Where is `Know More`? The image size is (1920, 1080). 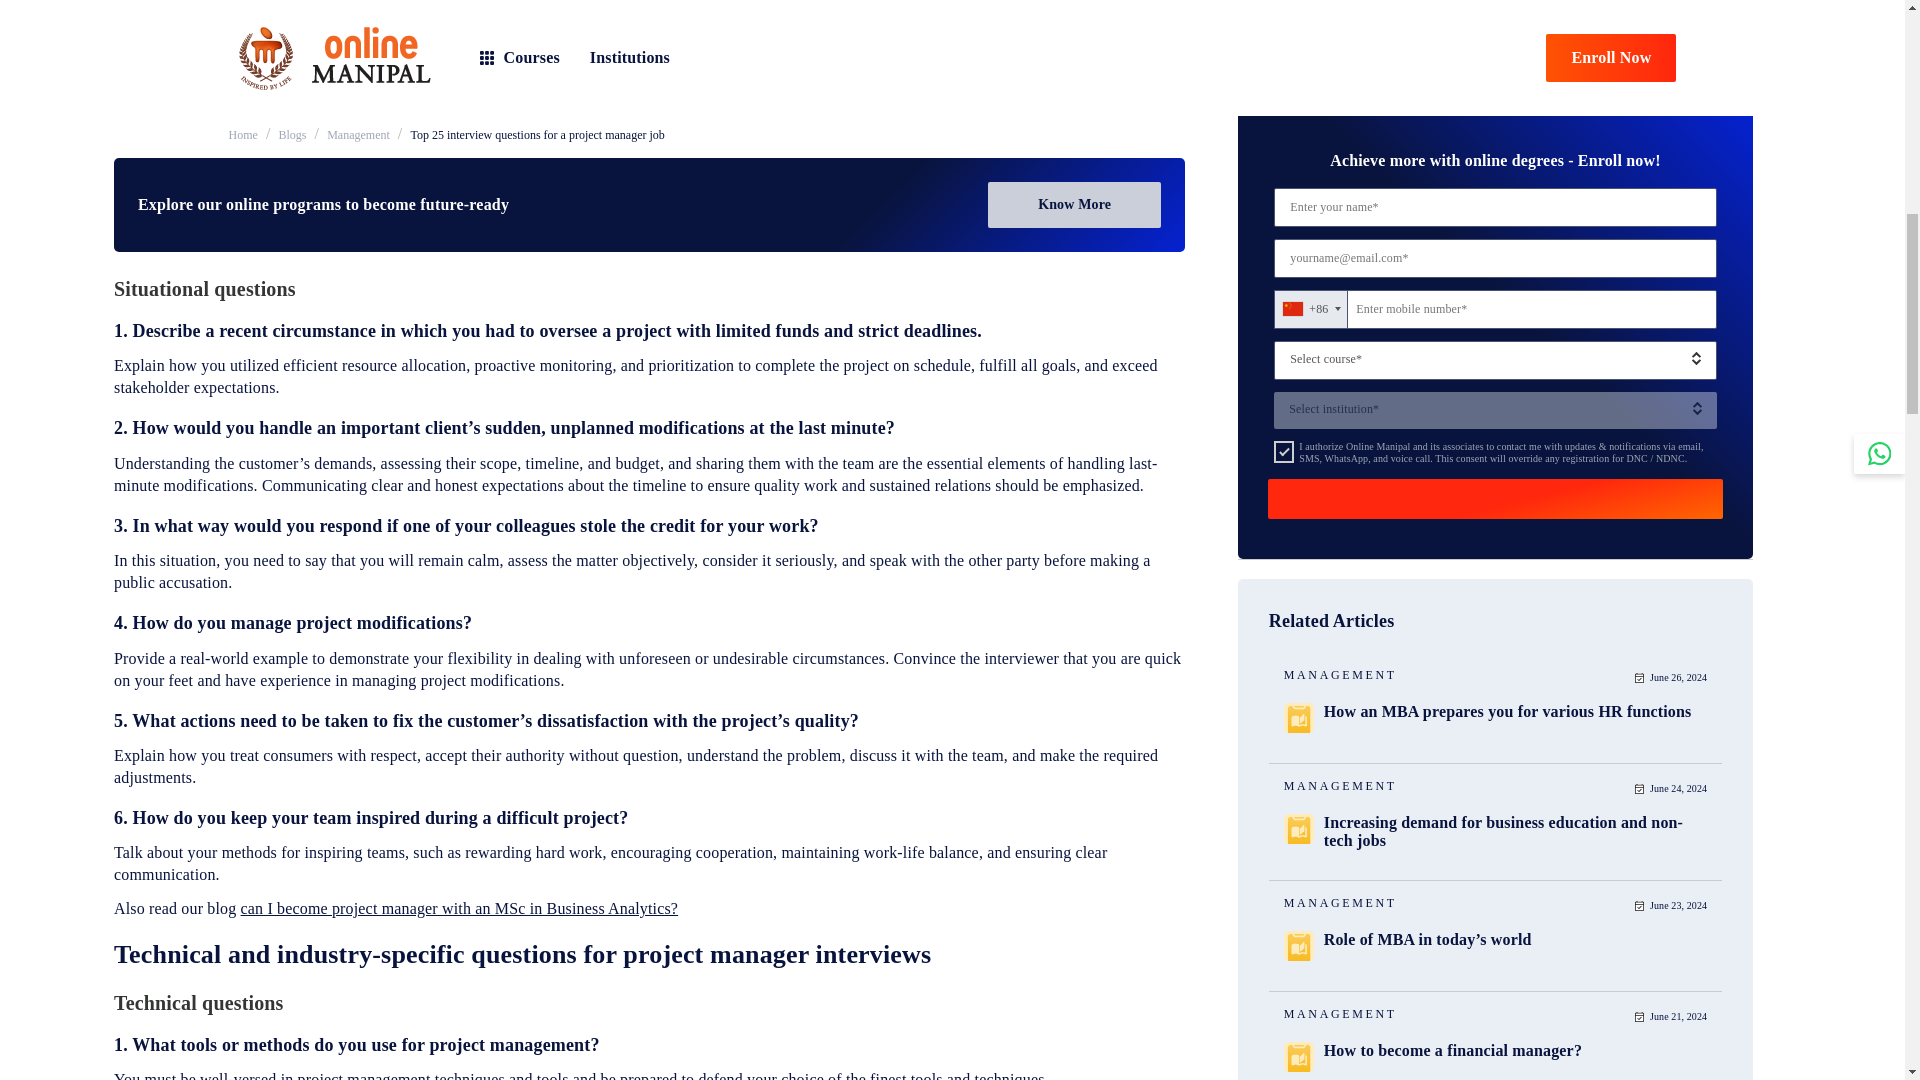 Know More is located at coordinates (1074, 204).